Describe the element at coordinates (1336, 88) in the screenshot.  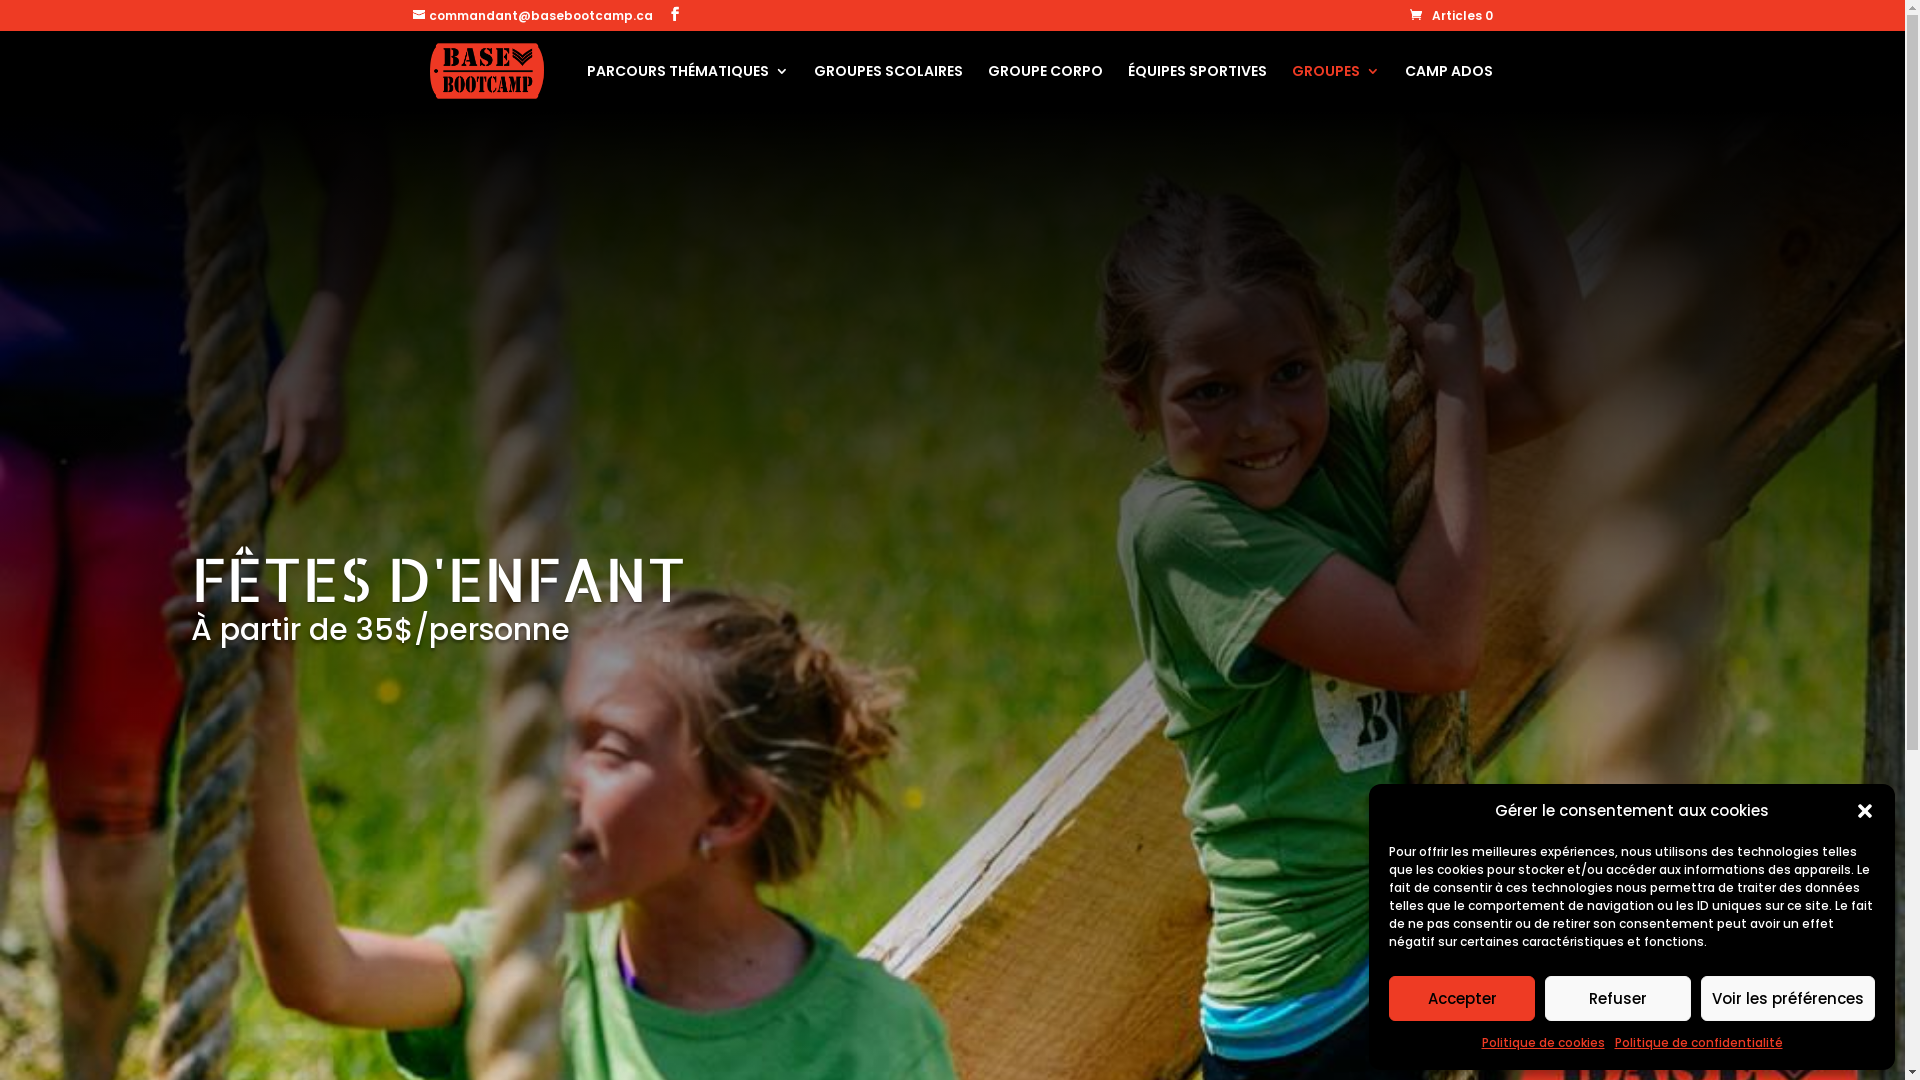
I see `GROUPES` at that location.